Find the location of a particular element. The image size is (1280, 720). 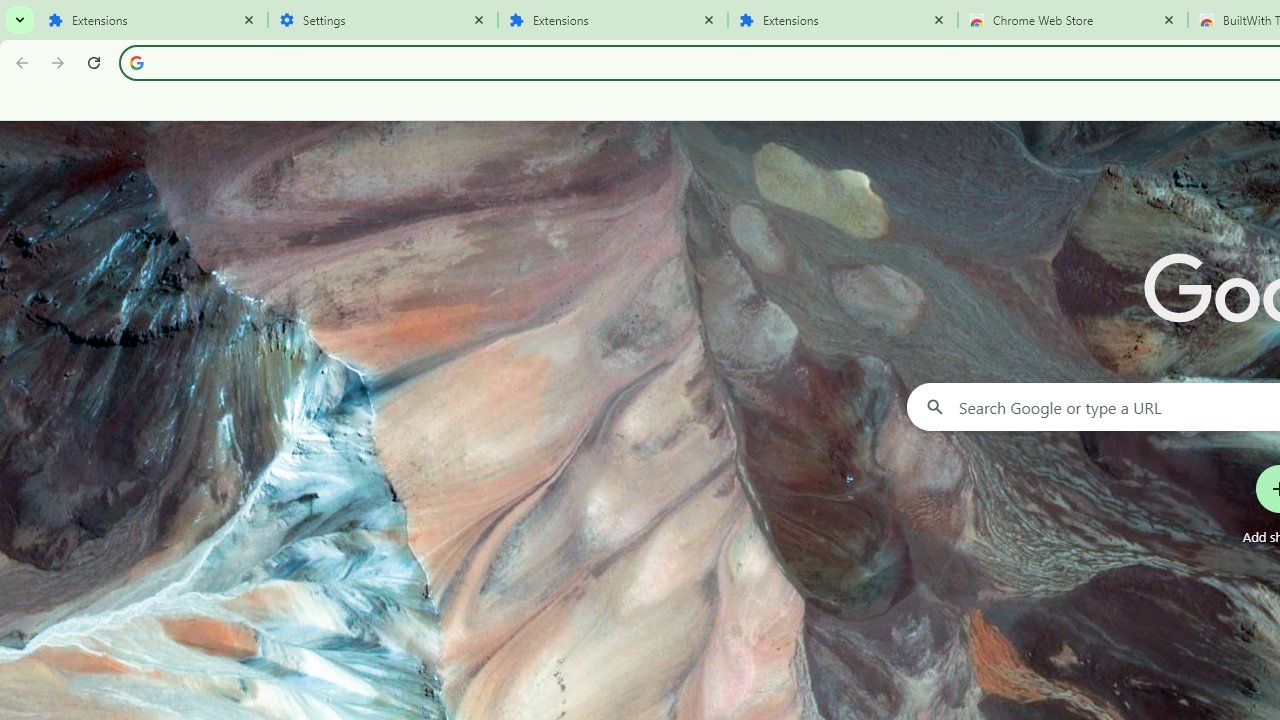

Chrome Web Store is located at coordinates (1072, 20).